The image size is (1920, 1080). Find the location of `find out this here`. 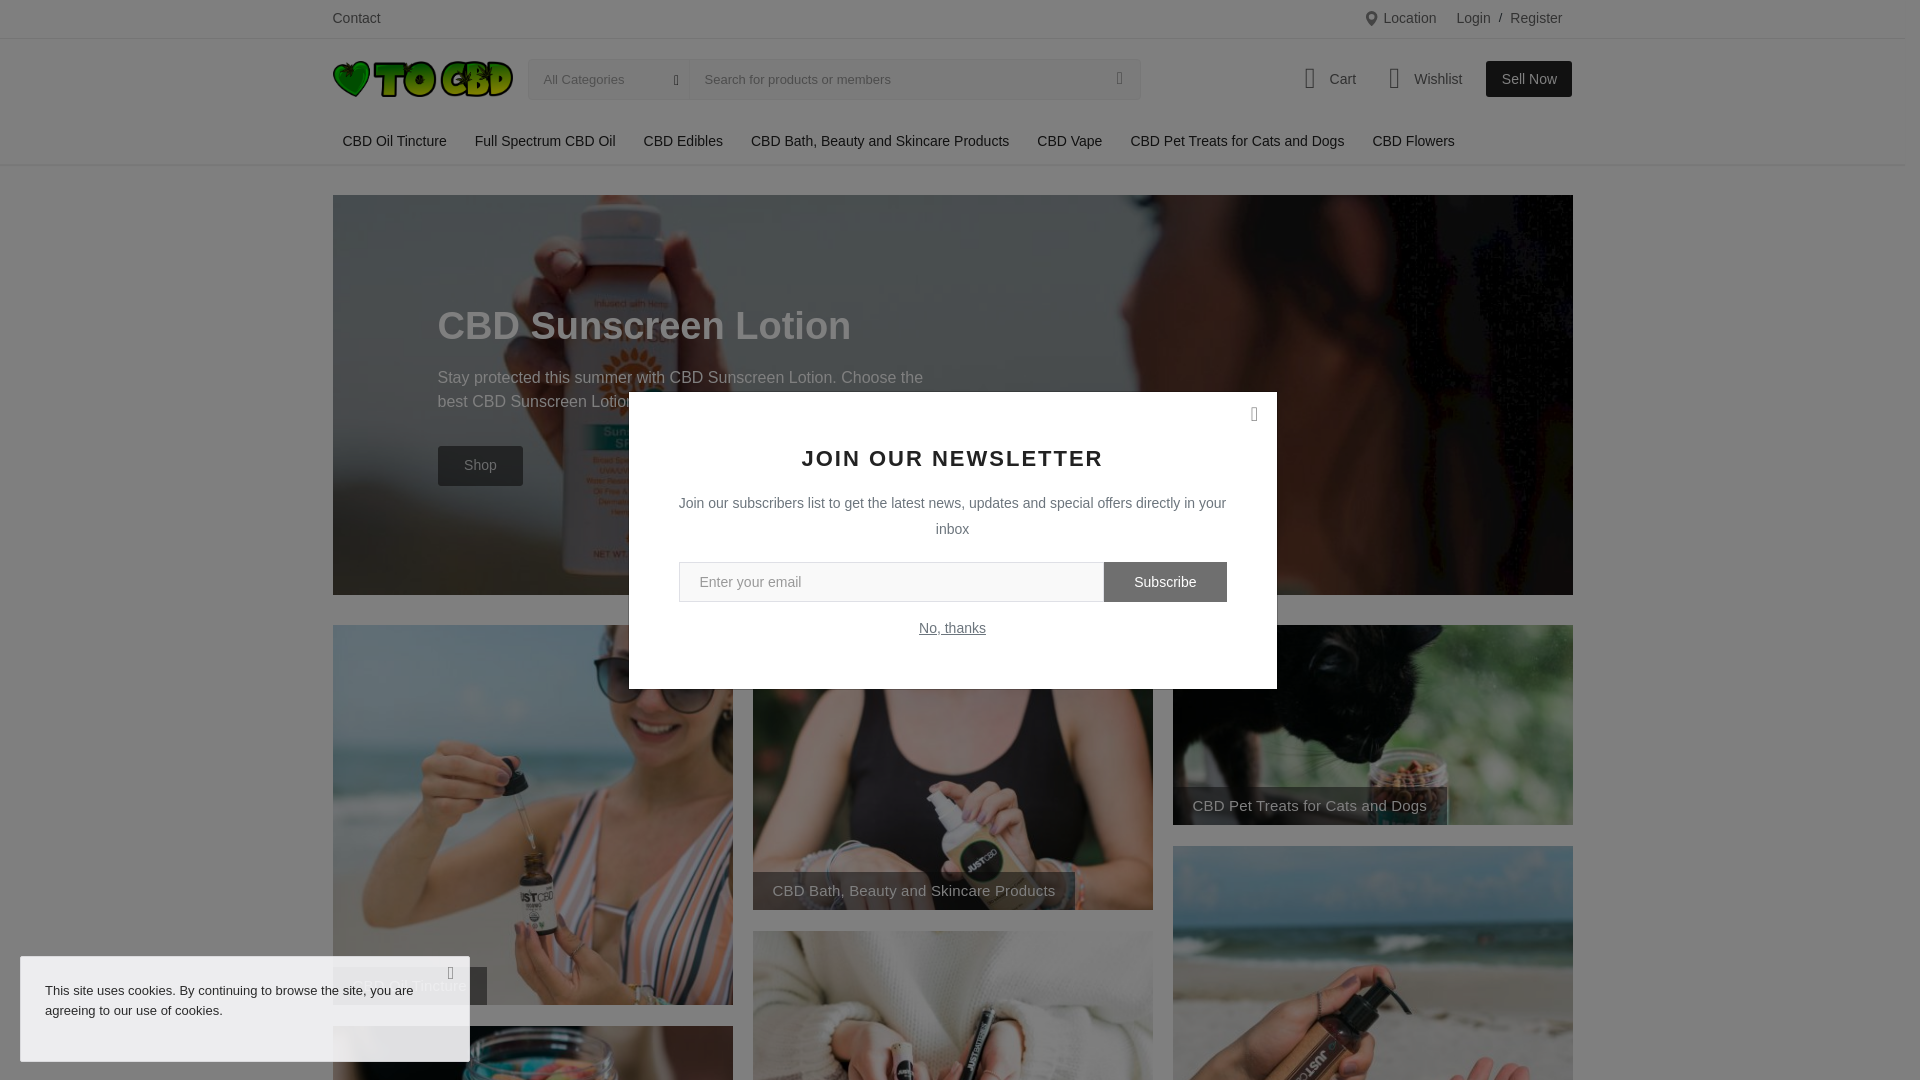

find out this here is located at coordinates (720, 716).